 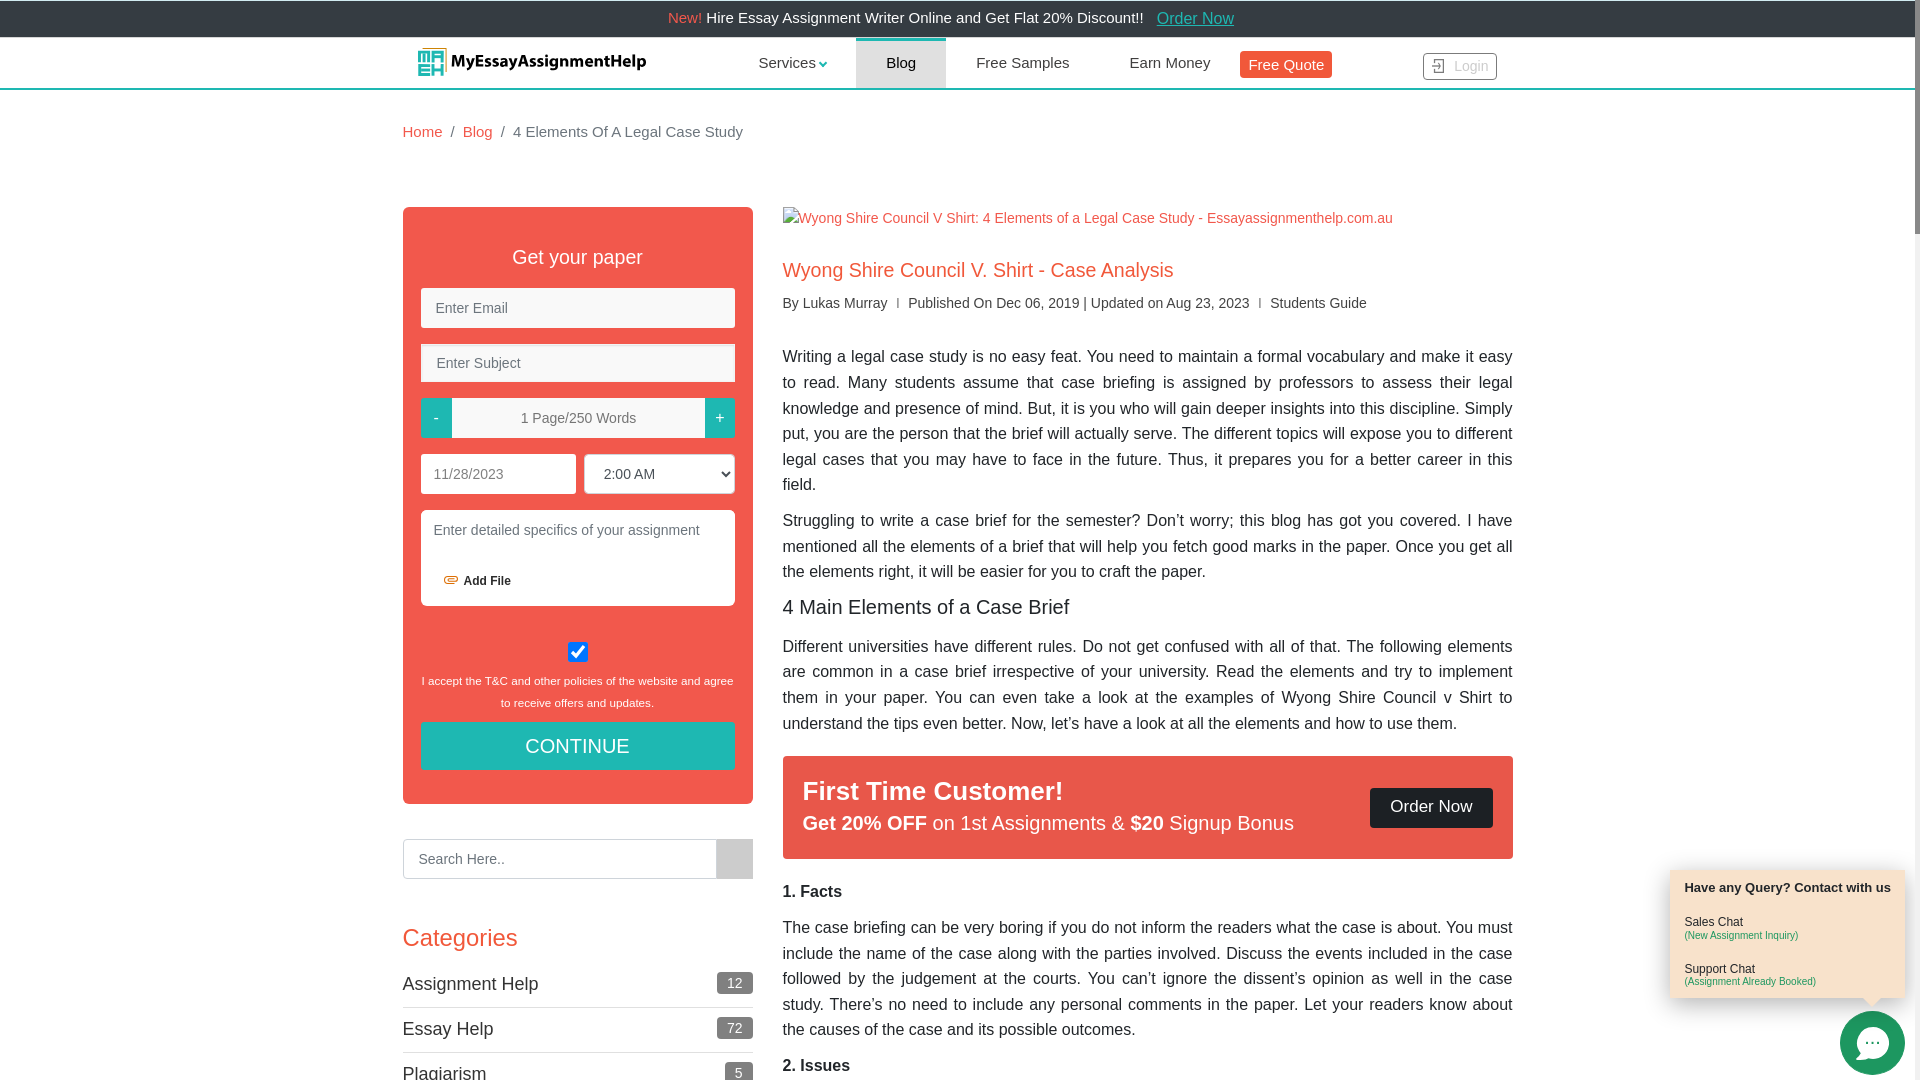 I want to click on Students Guide, so click(x=1318, y=303).